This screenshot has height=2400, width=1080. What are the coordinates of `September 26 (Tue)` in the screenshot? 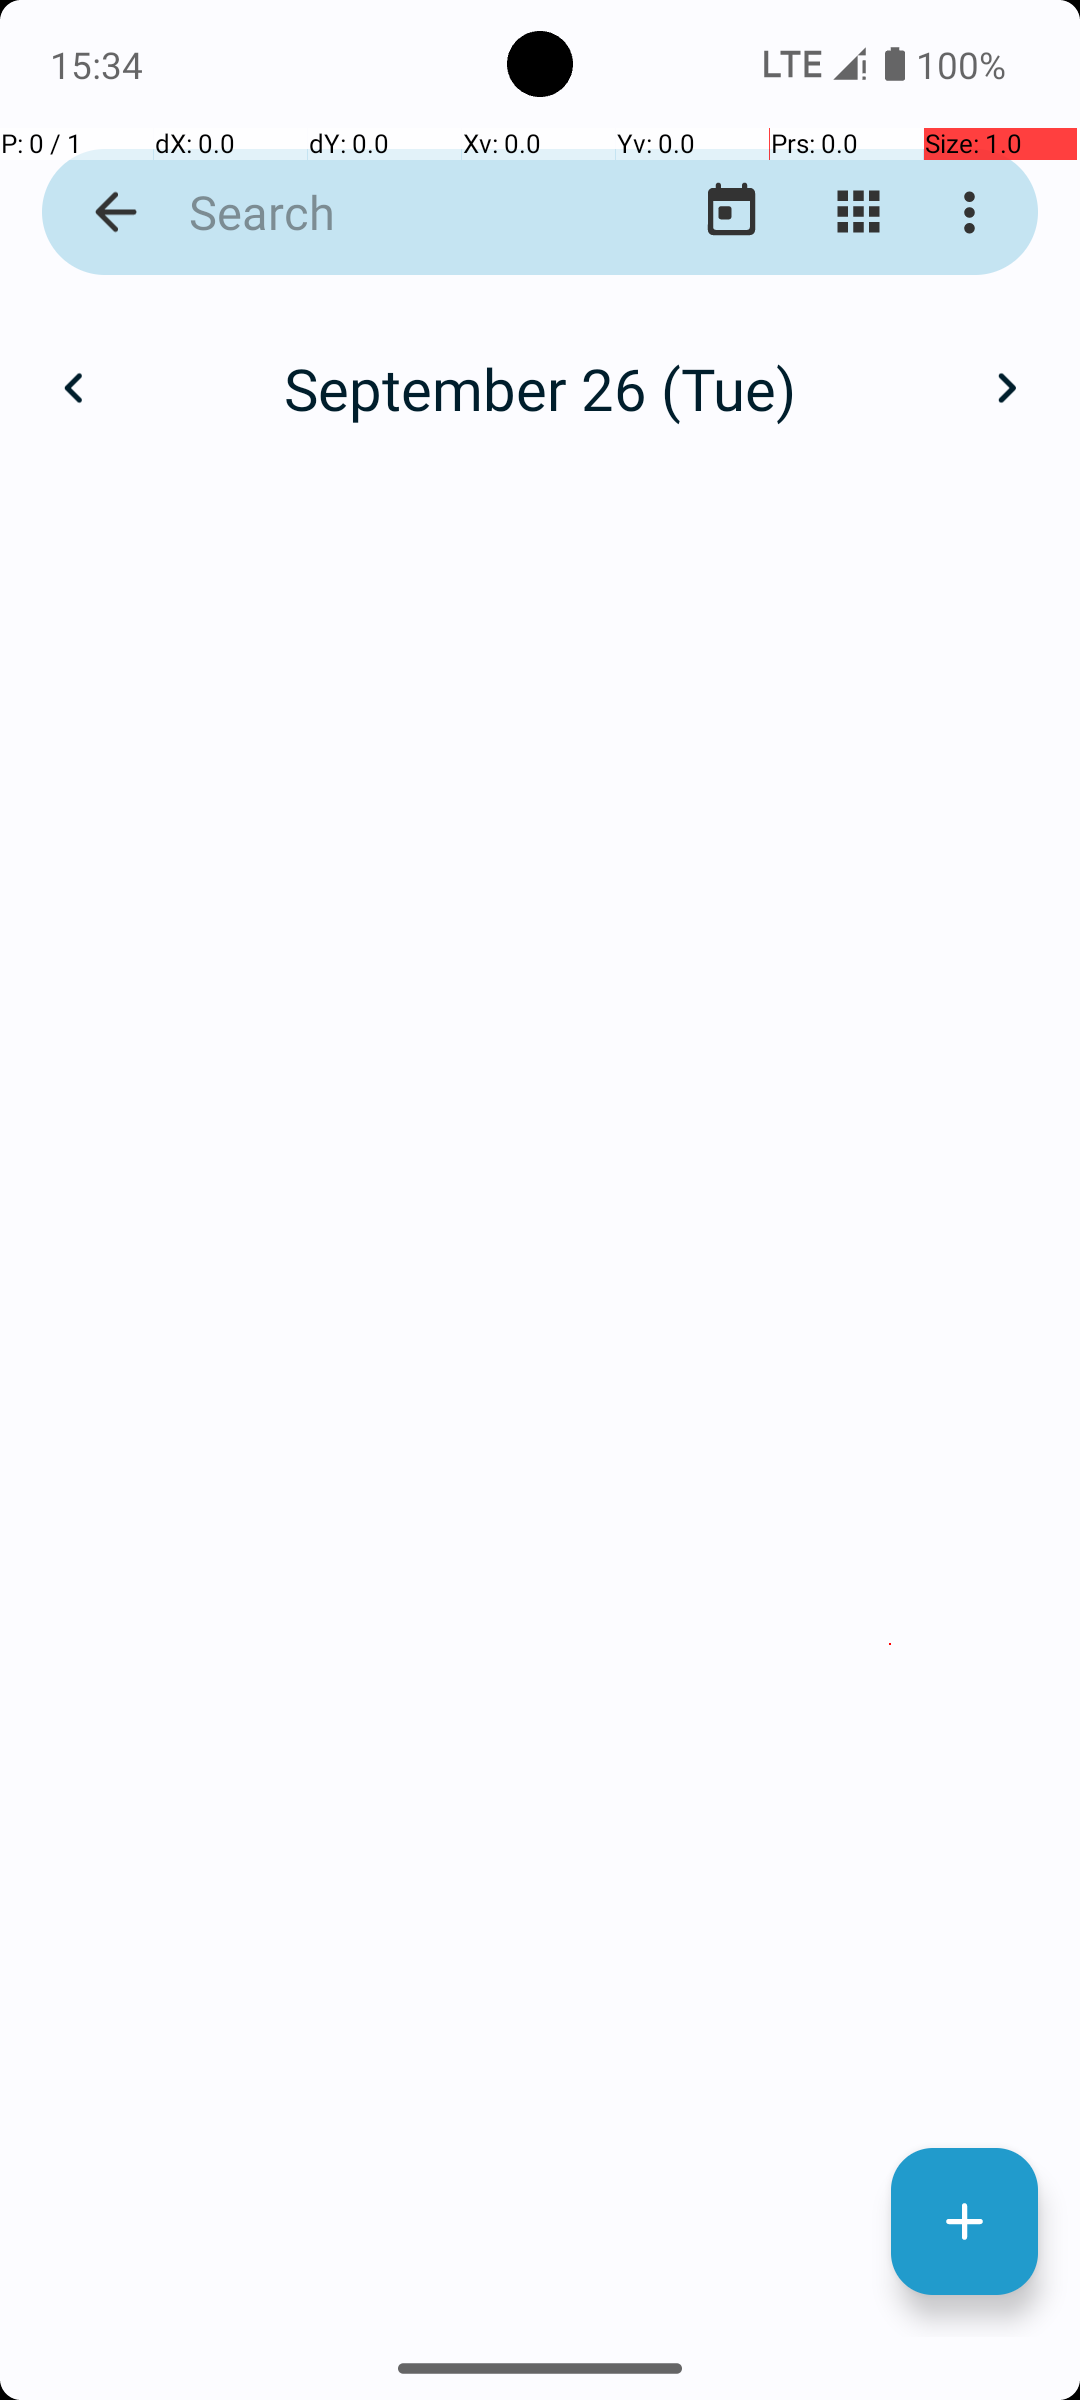 It's located at (540, 388).